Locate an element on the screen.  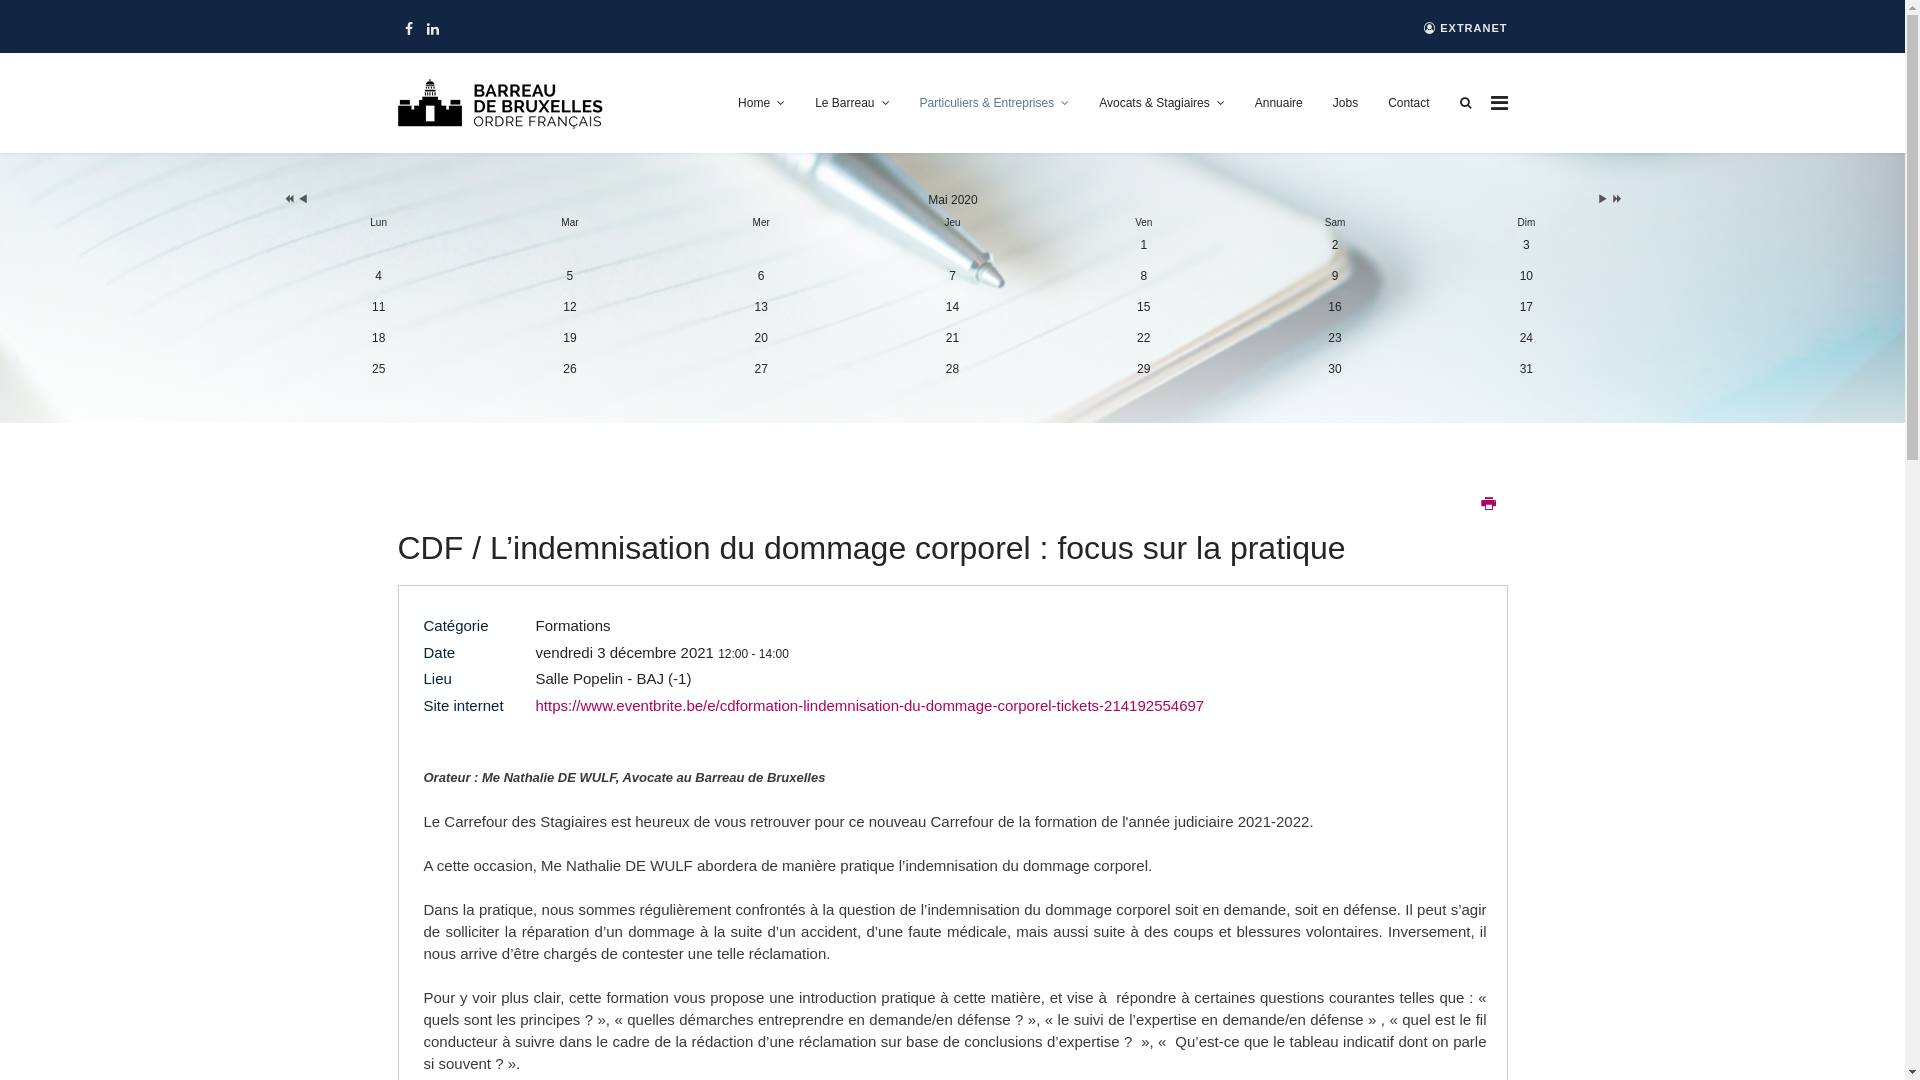
EXTRANET is located at coordinates (1466, 28).